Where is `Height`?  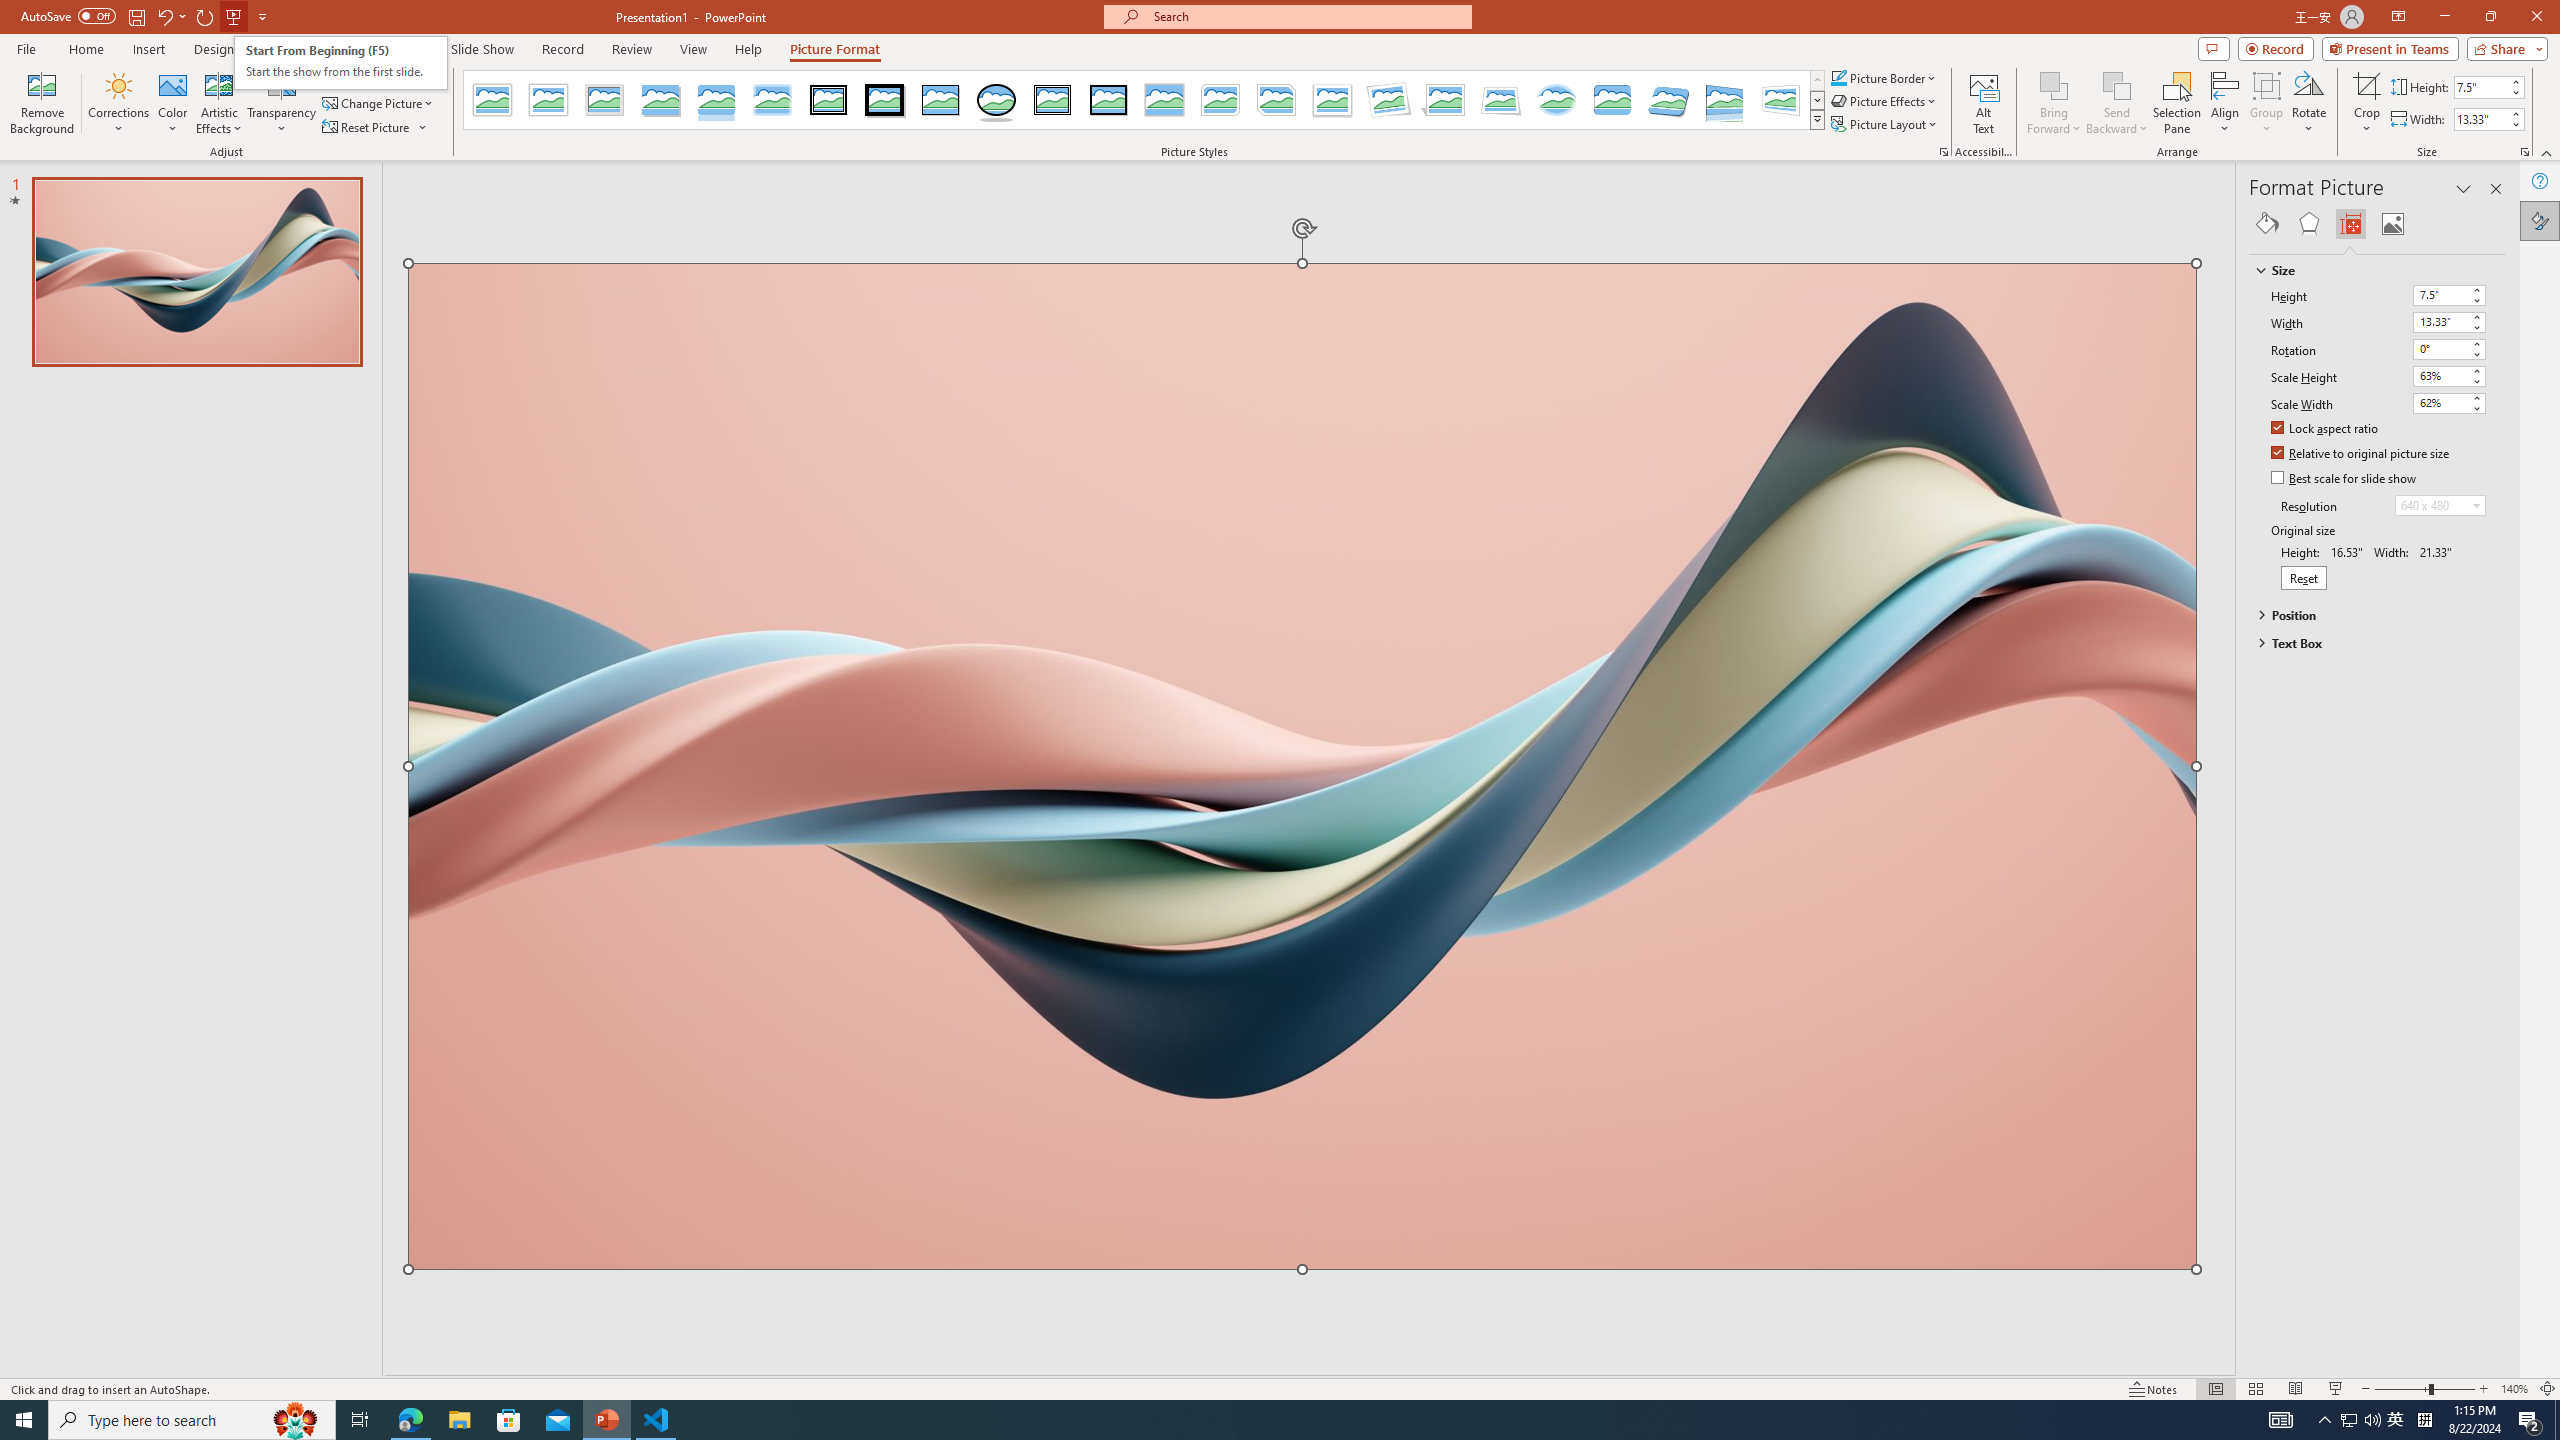
Height is located at coordinates (2450, 295).